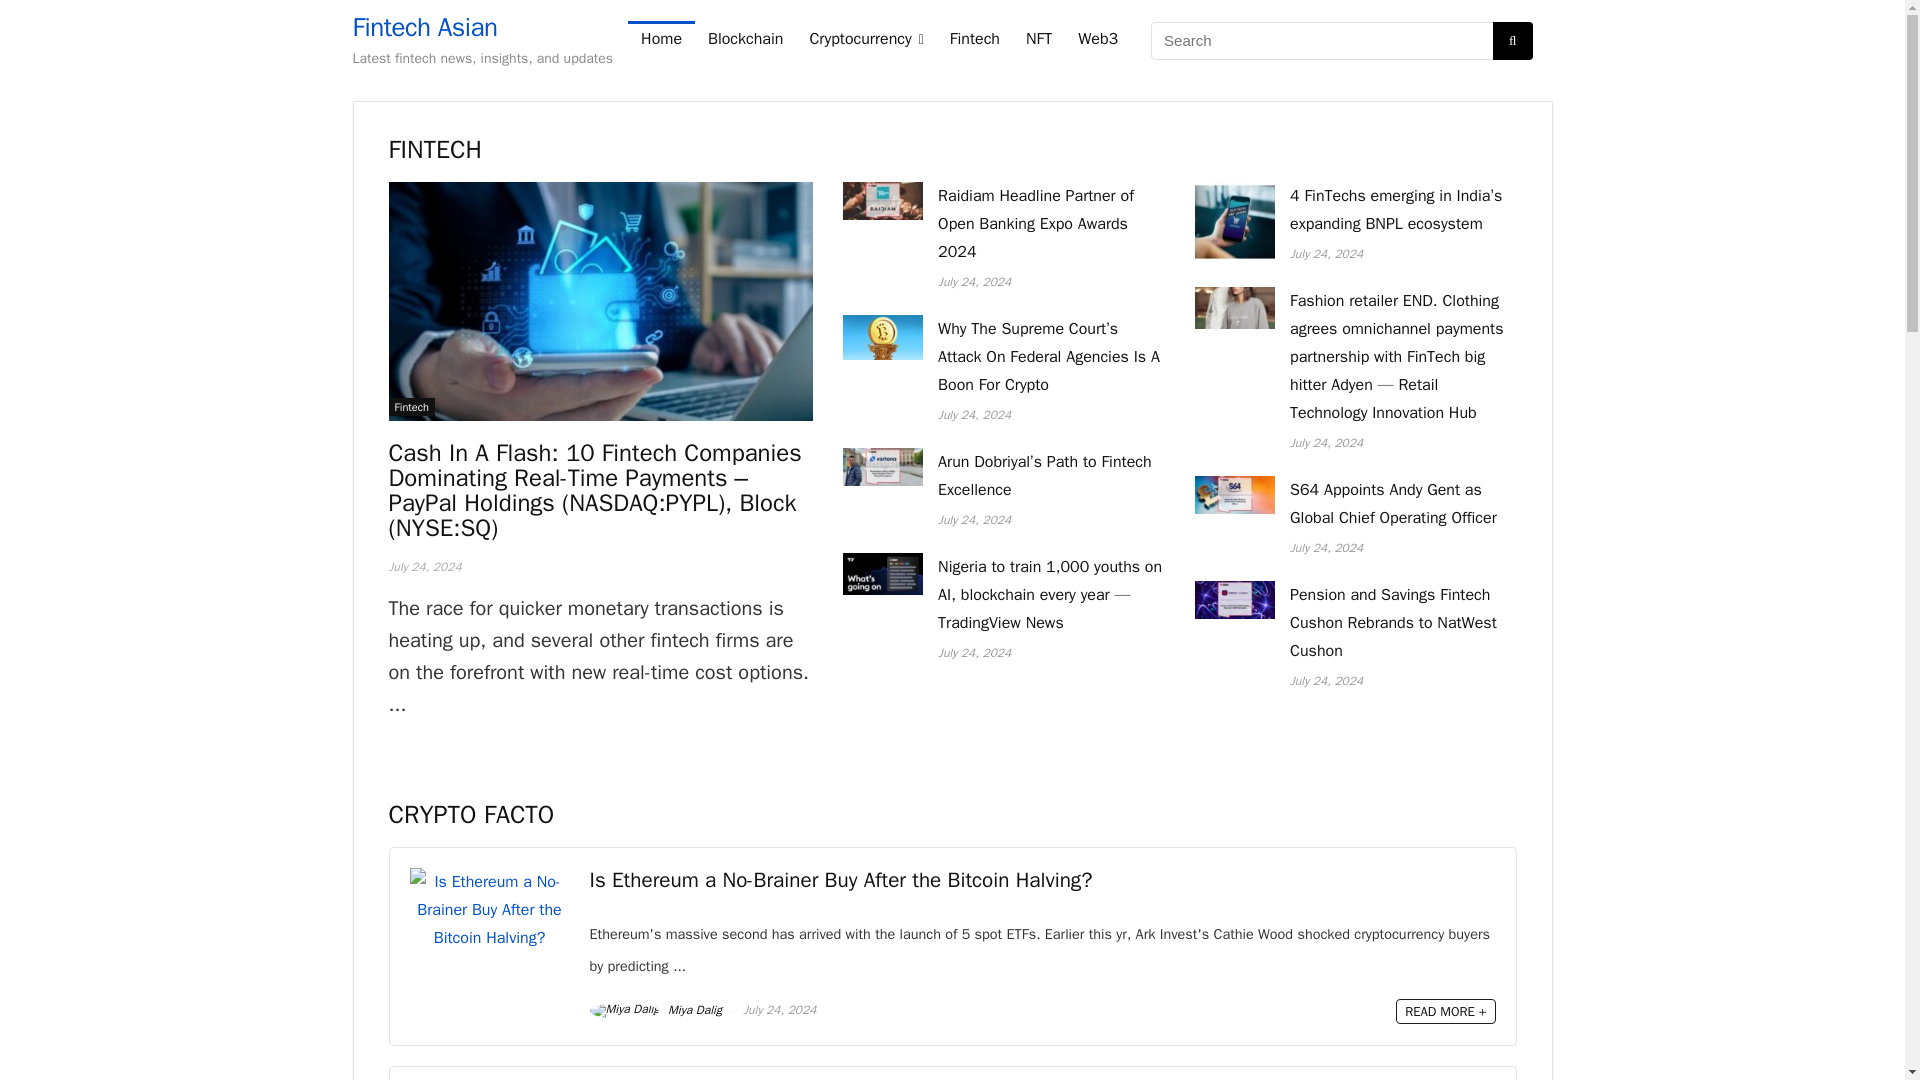  I want to click on FINTECH, so click(434, 149).